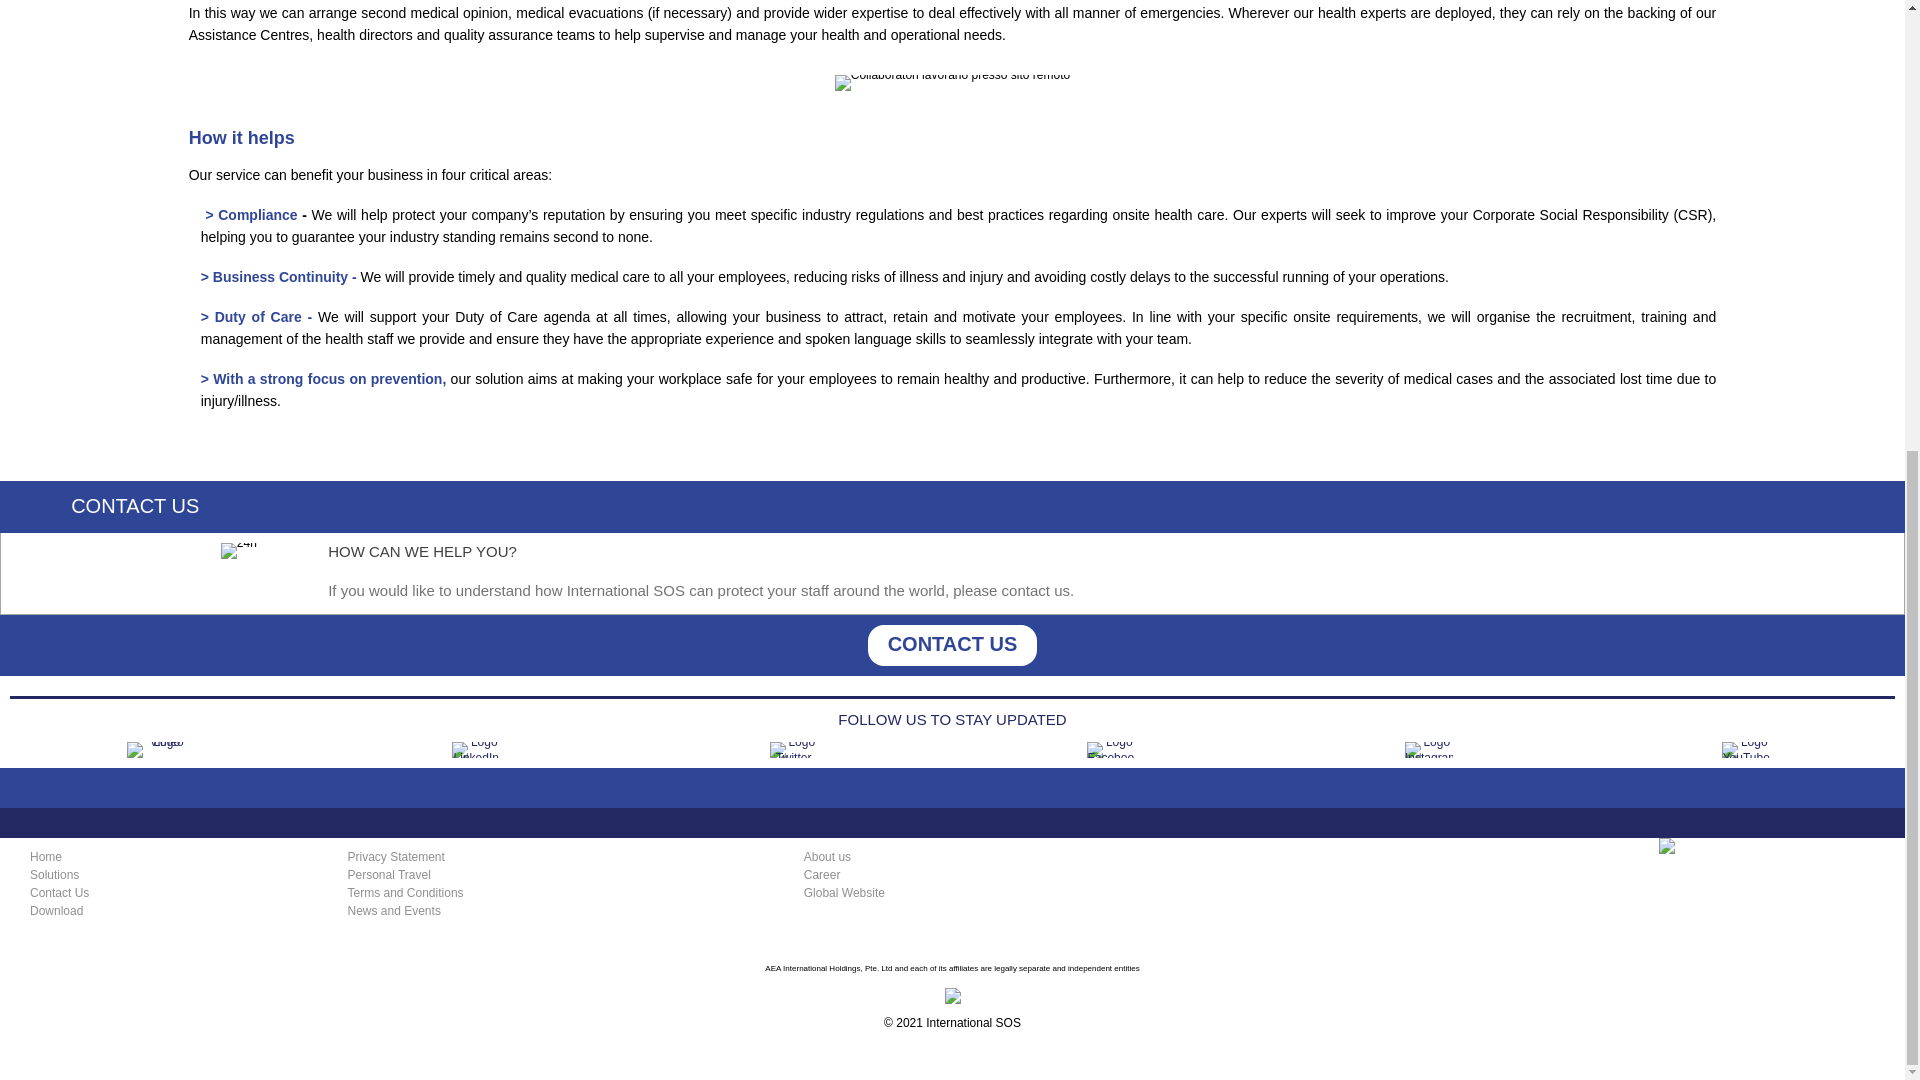 The image size is (1920, 1080). Describe the element at coordinates (46, 856) in the screenshot. I see `Home` at that location.